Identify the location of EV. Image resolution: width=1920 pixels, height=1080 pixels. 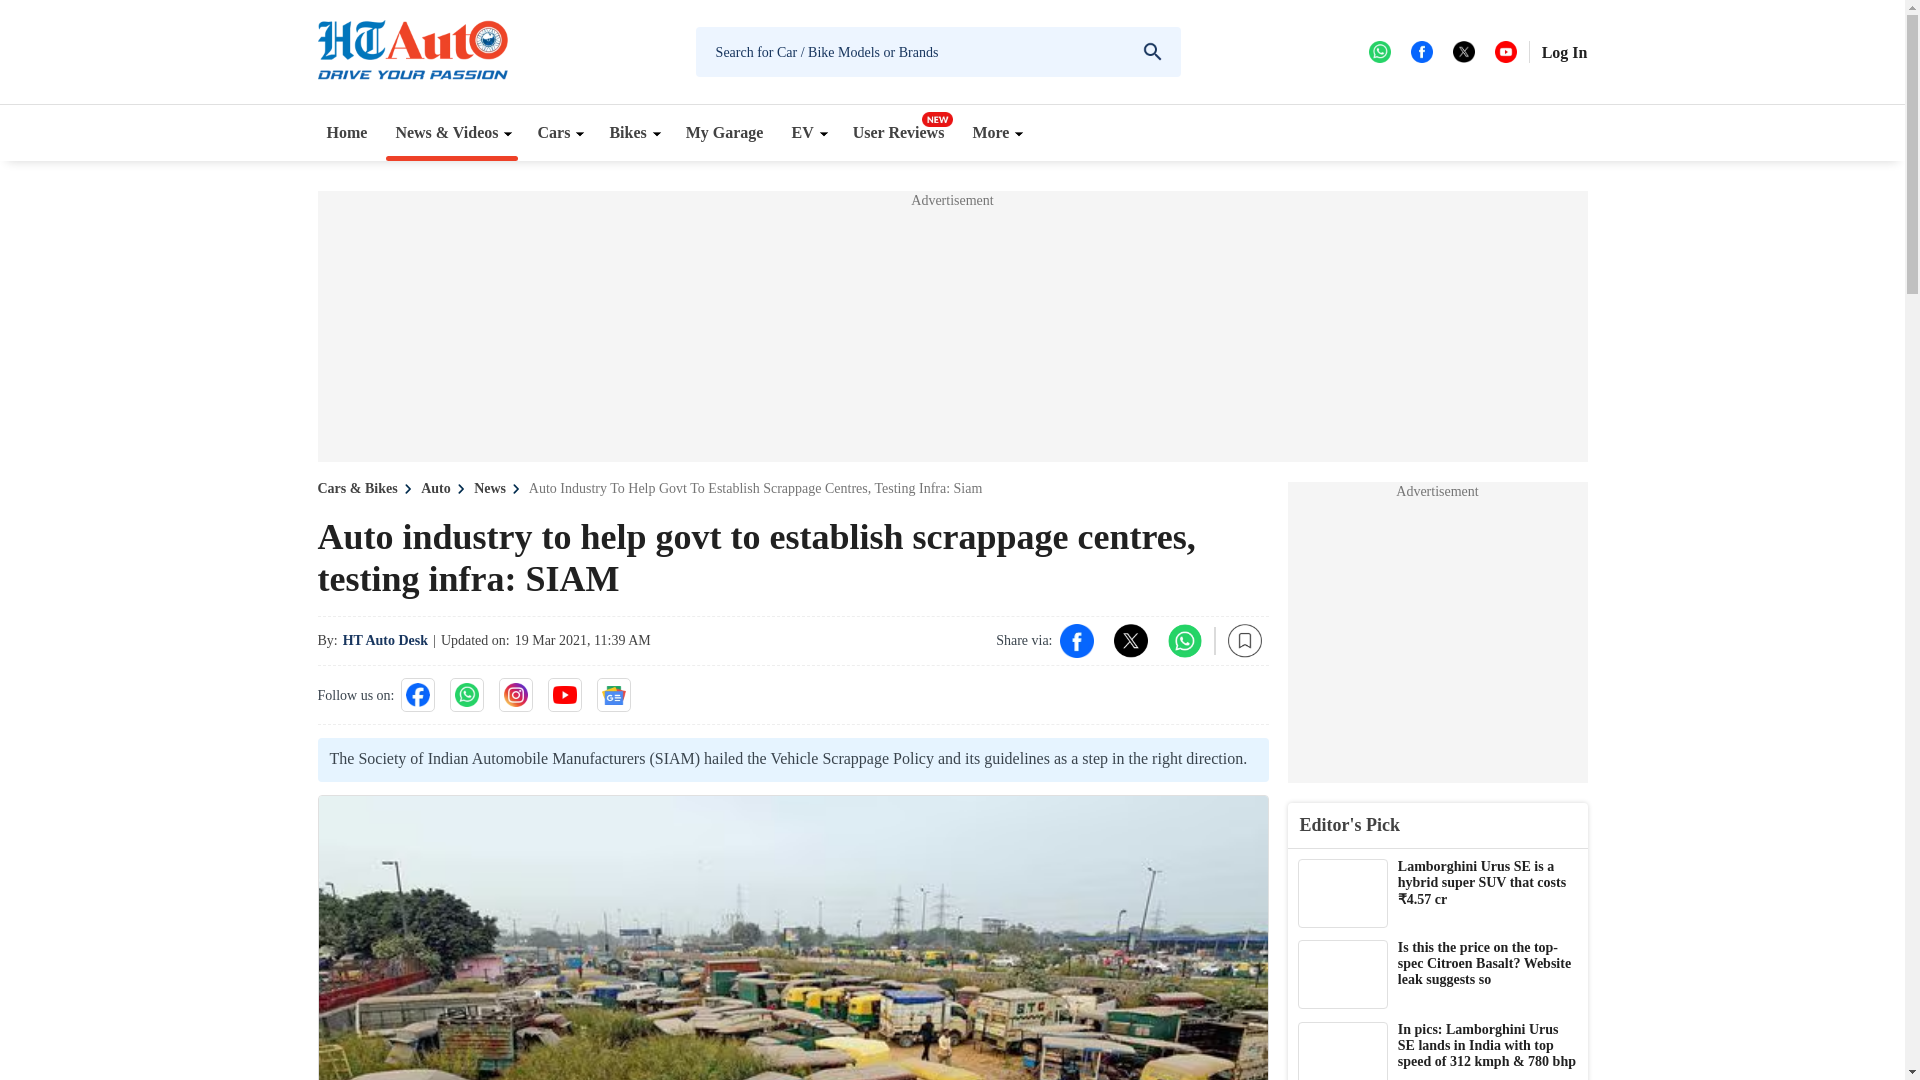
(807, 132).